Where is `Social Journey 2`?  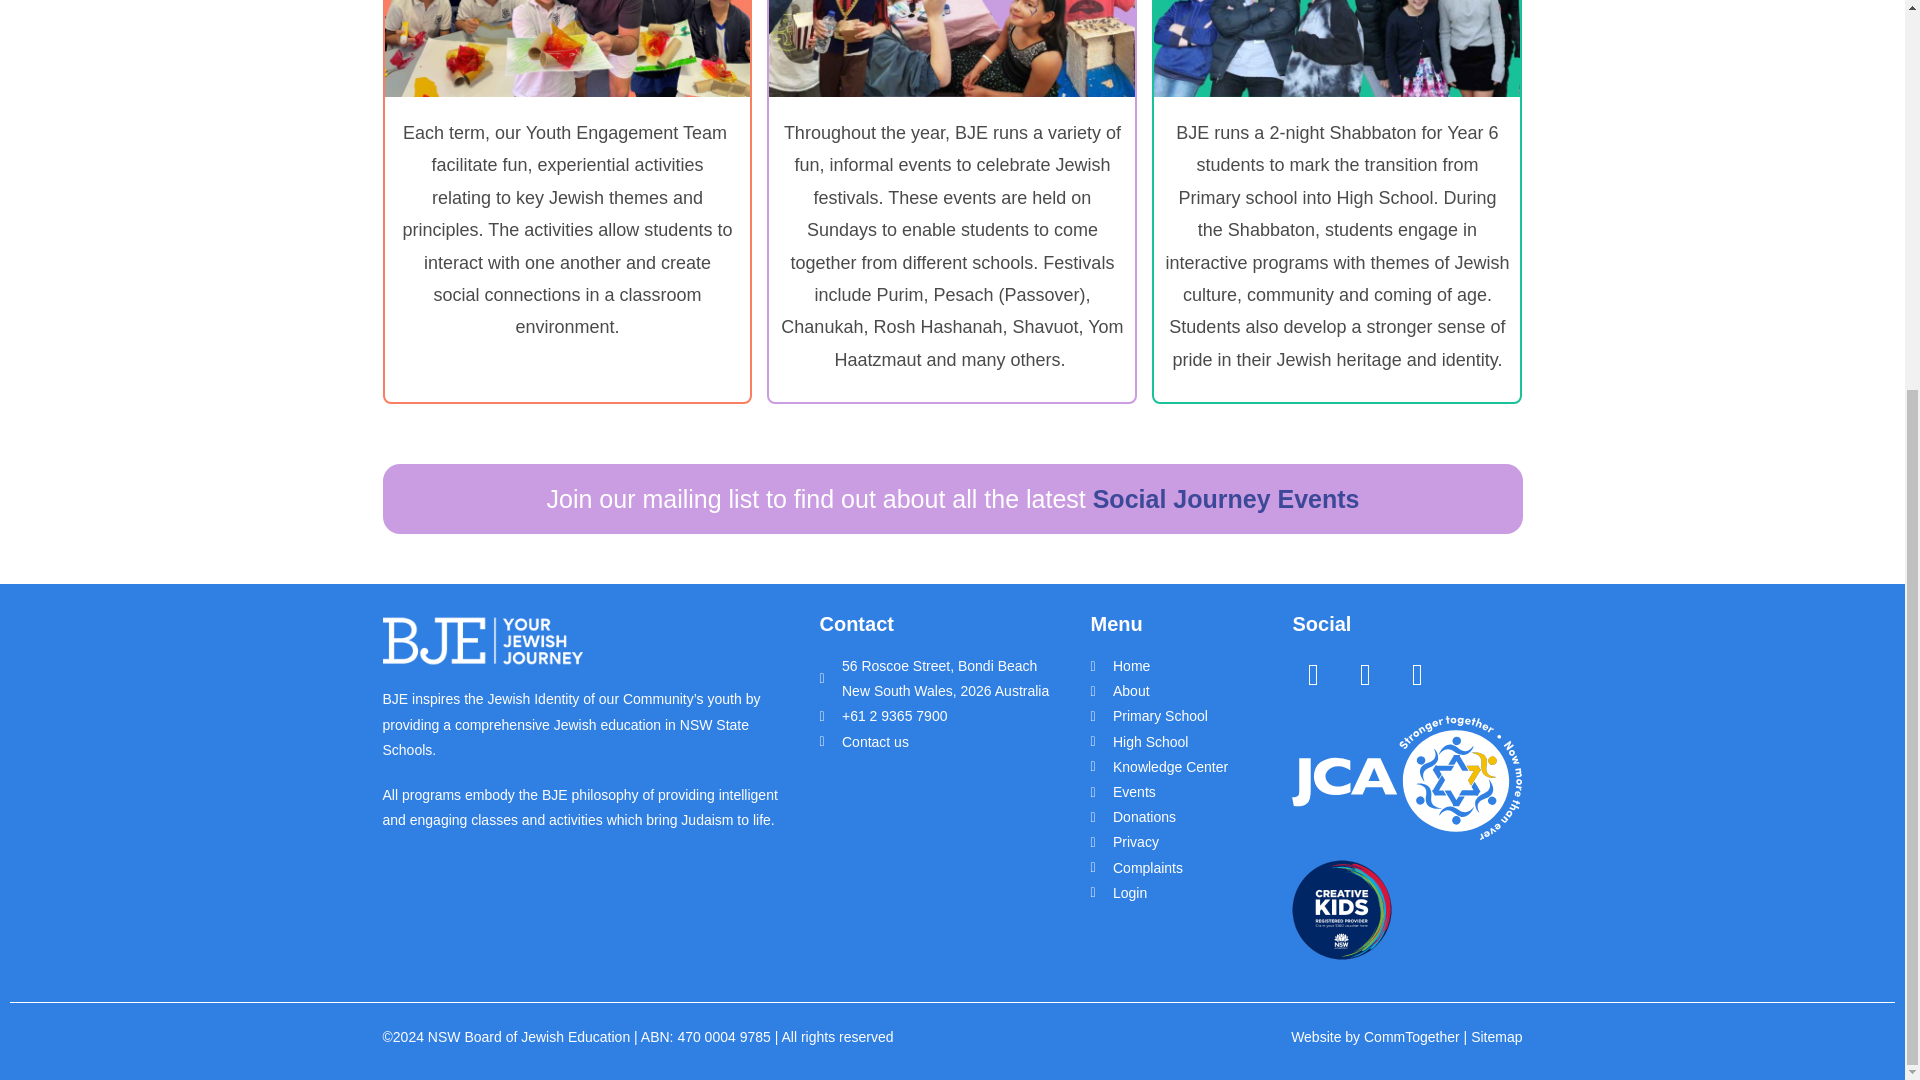 Social Journey 2 is located at coordinates (952, 48).